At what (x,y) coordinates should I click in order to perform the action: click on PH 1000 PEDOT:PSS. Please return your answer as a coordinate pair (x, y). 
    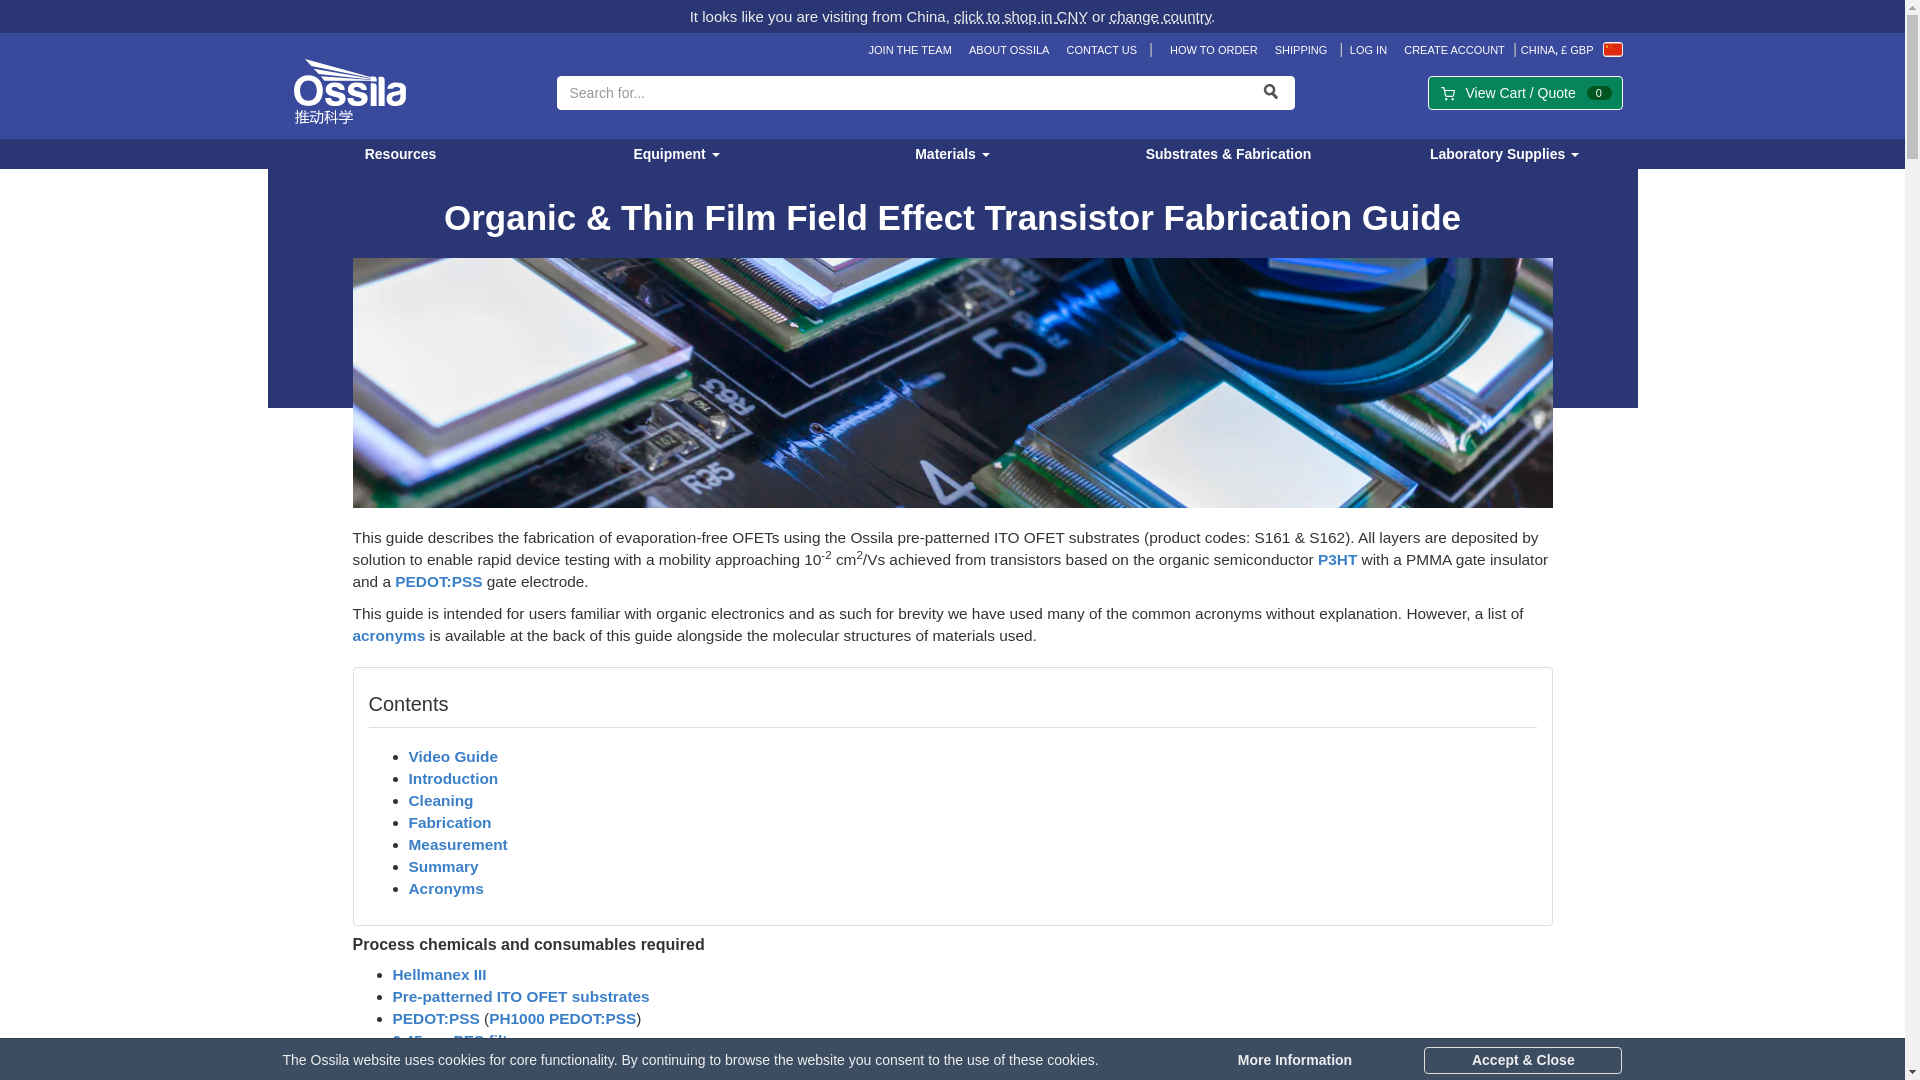
    Looking at the image, I should click on (562, 1018).